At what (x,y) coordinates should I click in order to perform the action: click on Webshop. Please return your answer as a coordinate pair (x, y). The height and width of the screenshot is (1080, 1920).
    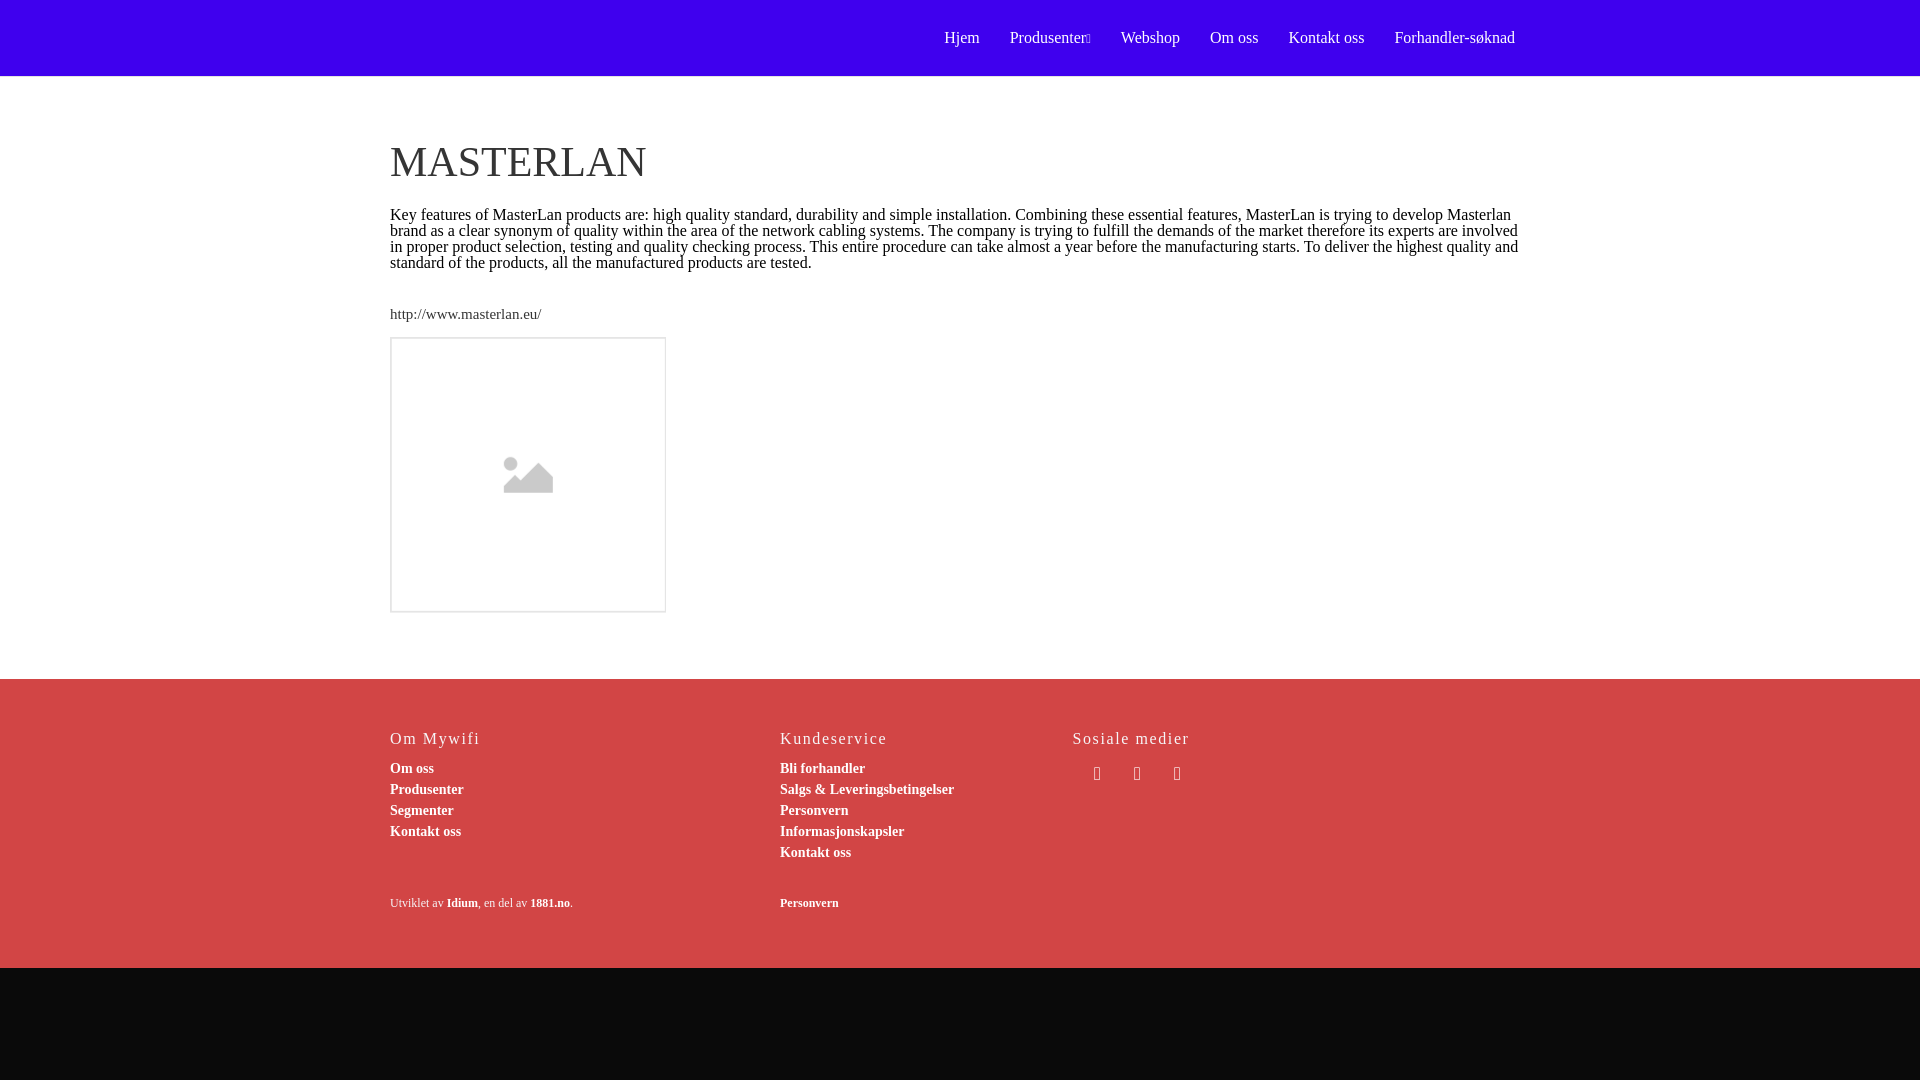
    Looking at the image, I should click on (1150, 38).